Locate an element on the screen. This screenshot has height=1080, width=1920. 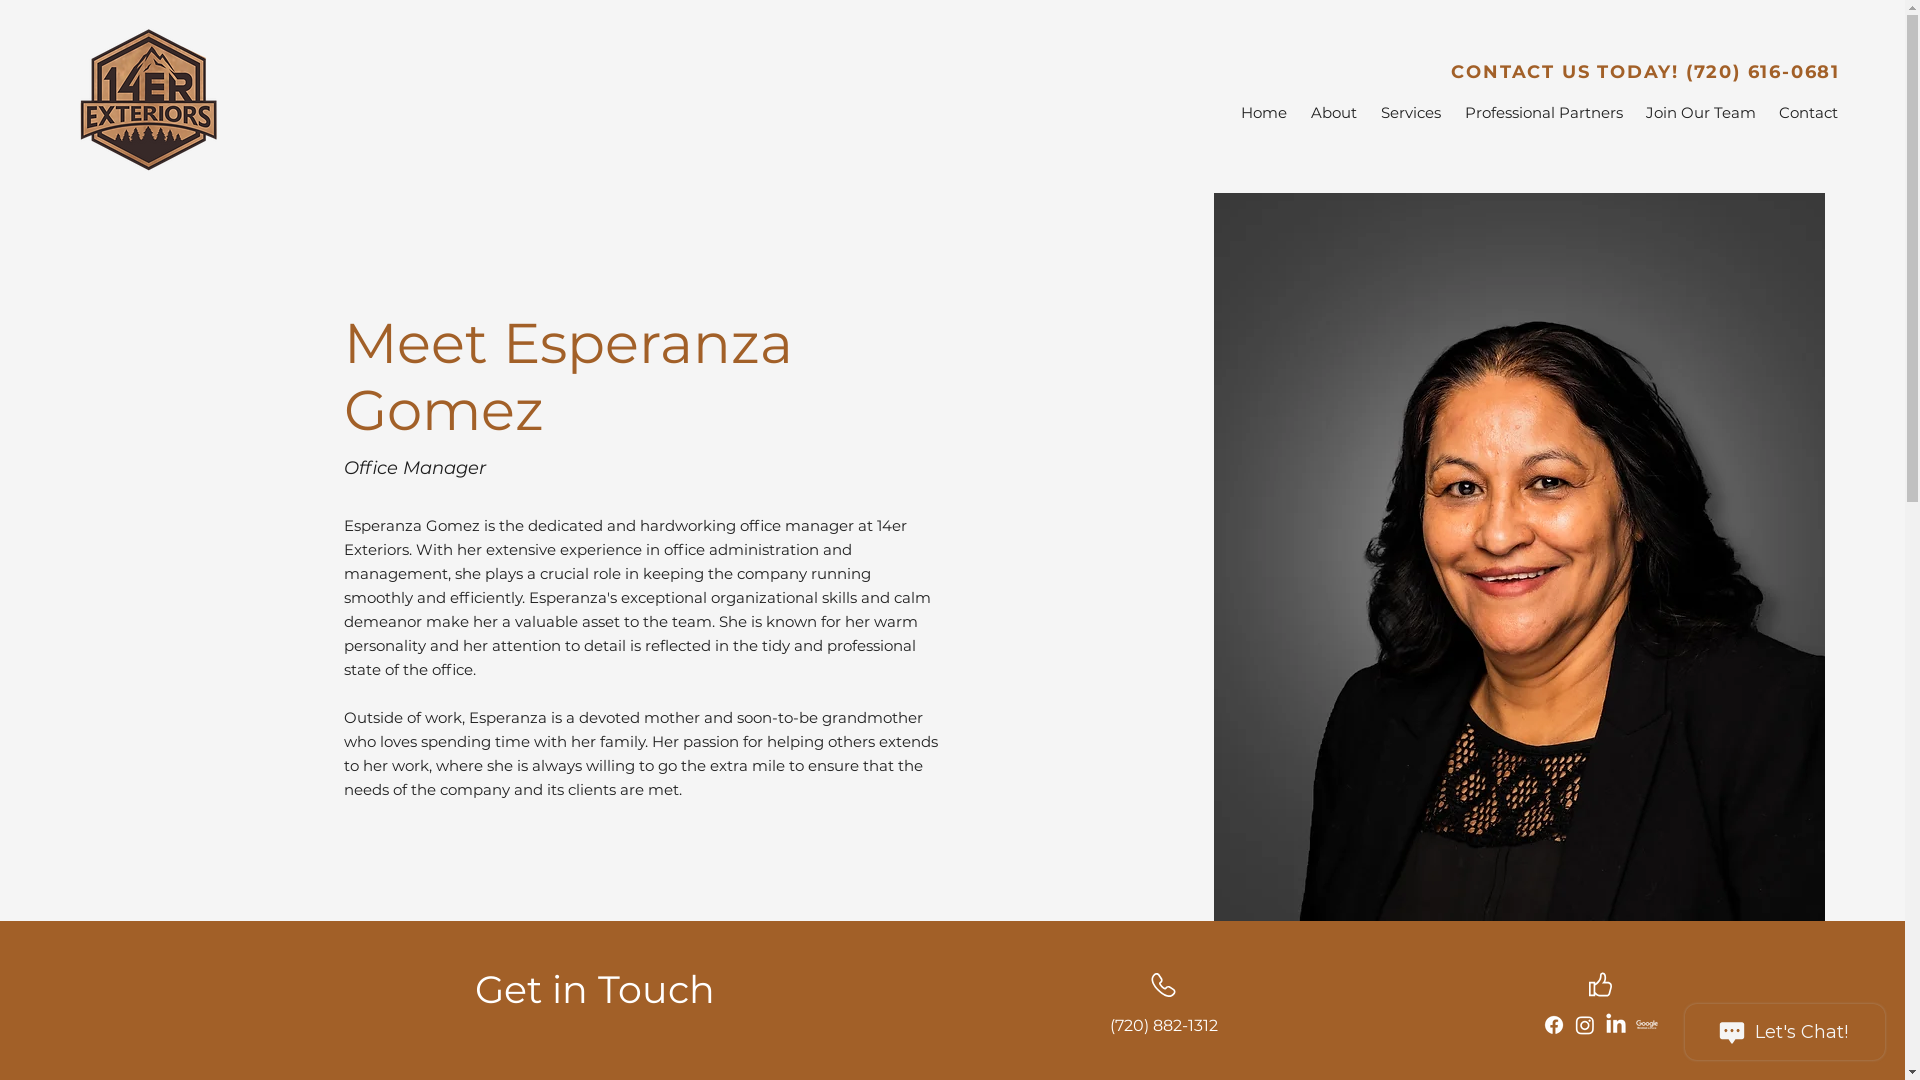
Contact is located at coordinates (1807, 112).